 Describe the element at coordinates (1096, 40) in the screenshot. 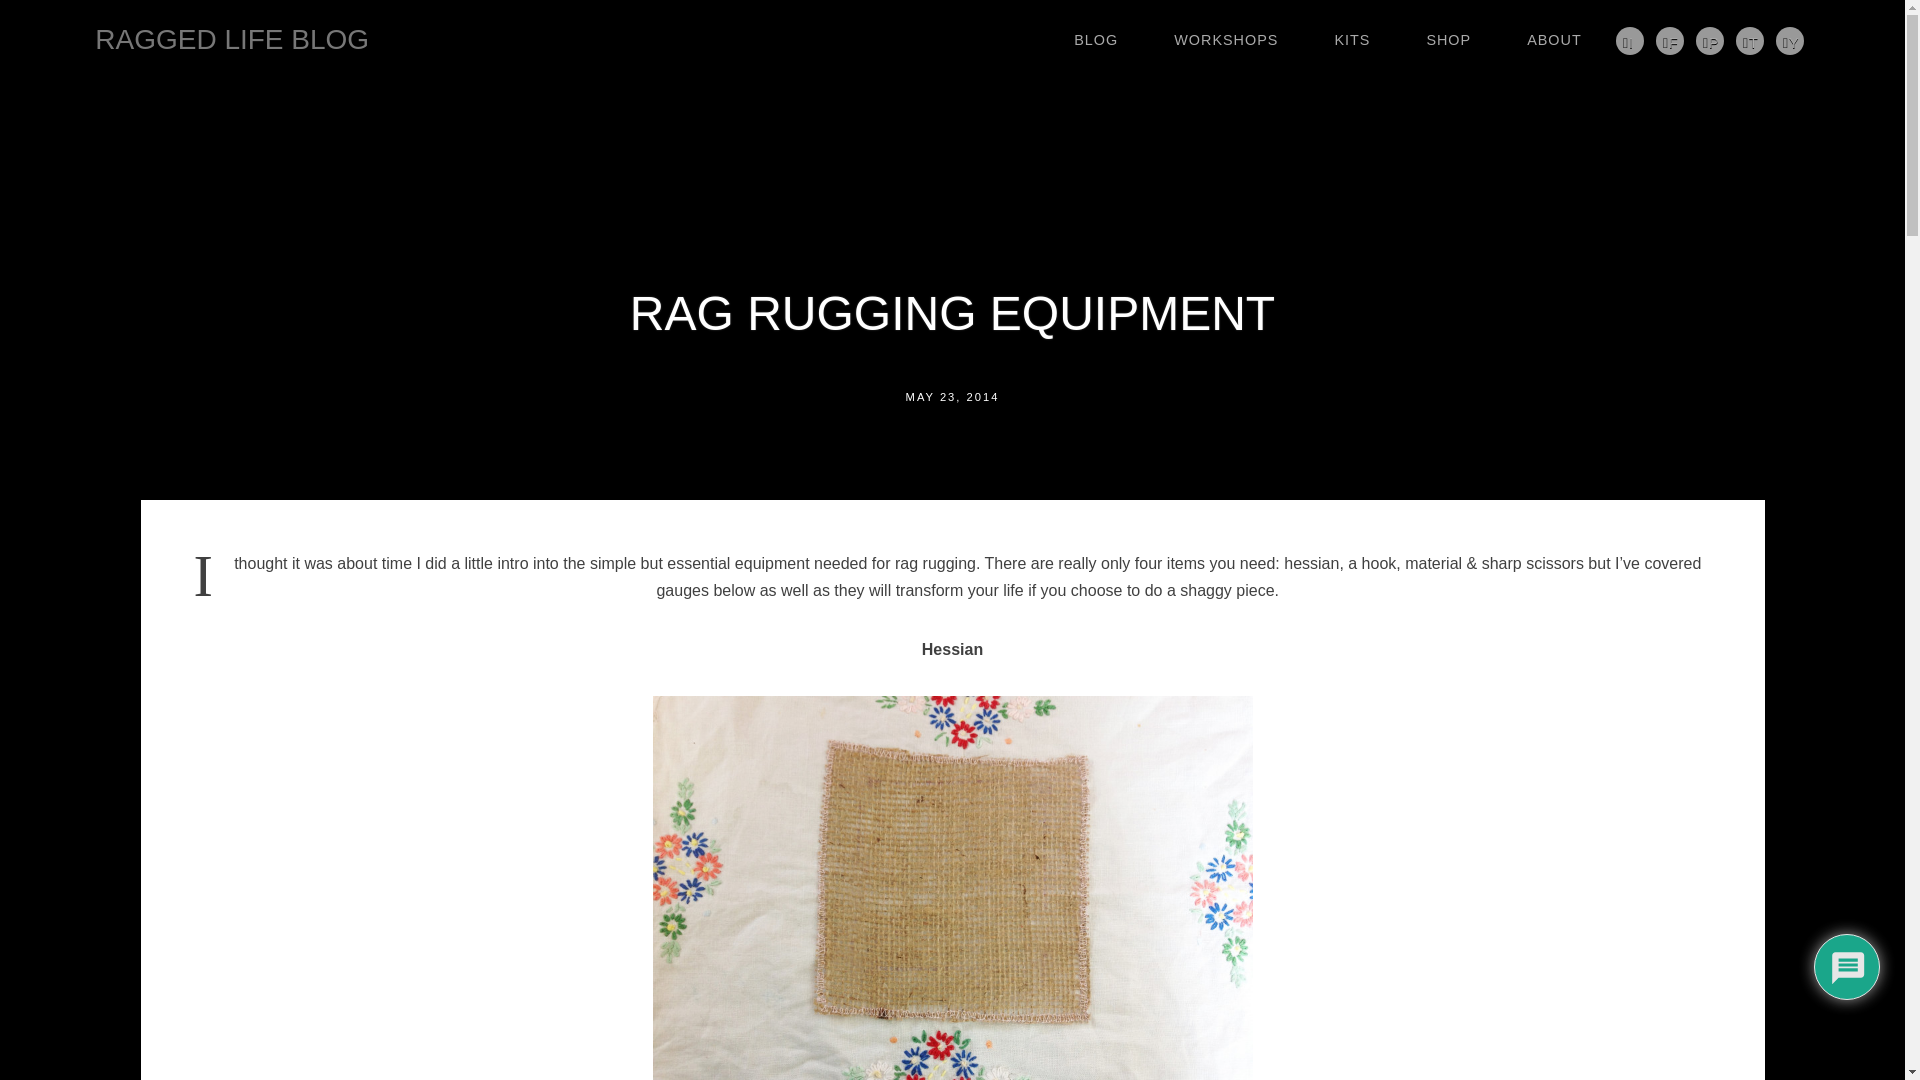

I see `BLOG` at that location.